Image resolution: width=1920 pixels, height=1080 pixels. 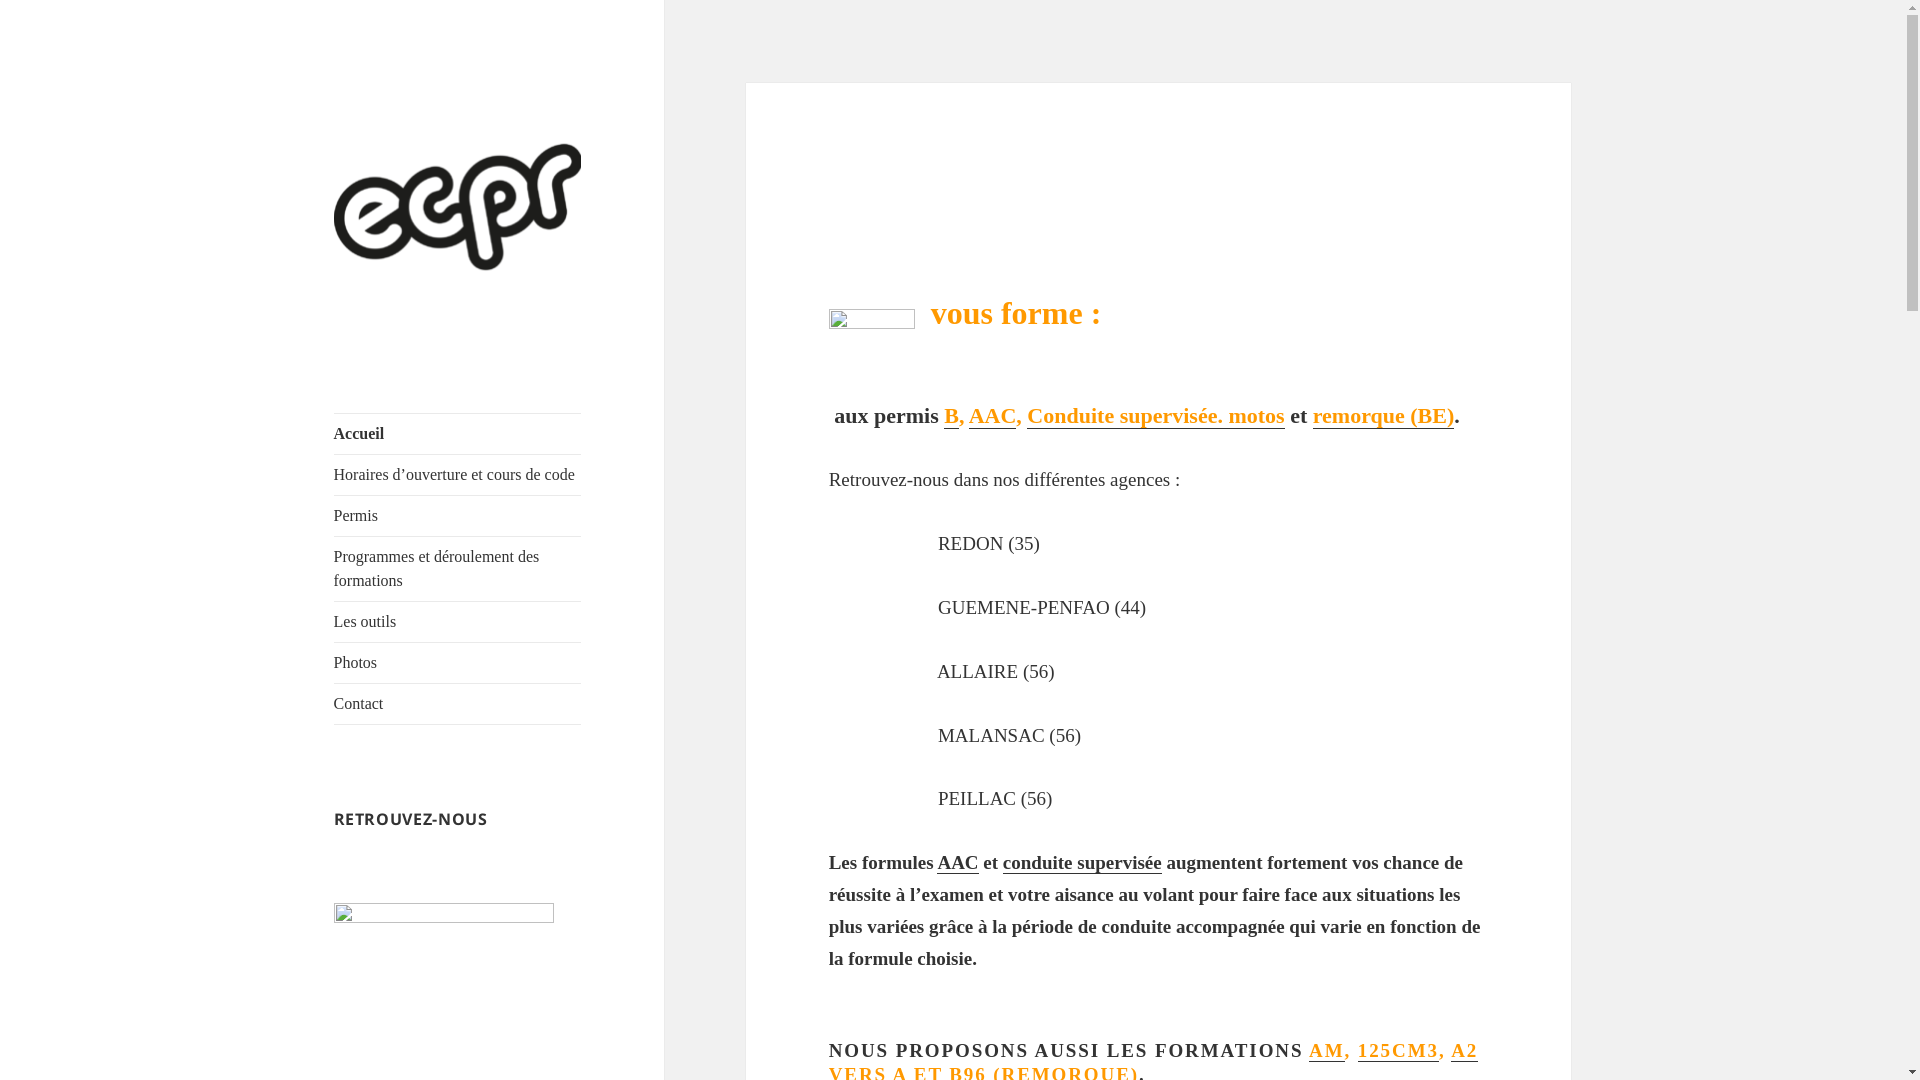 What do you see at coordinates (458, 516) in the screenshot?
I see `Permis` at bounding box center [458, 516].